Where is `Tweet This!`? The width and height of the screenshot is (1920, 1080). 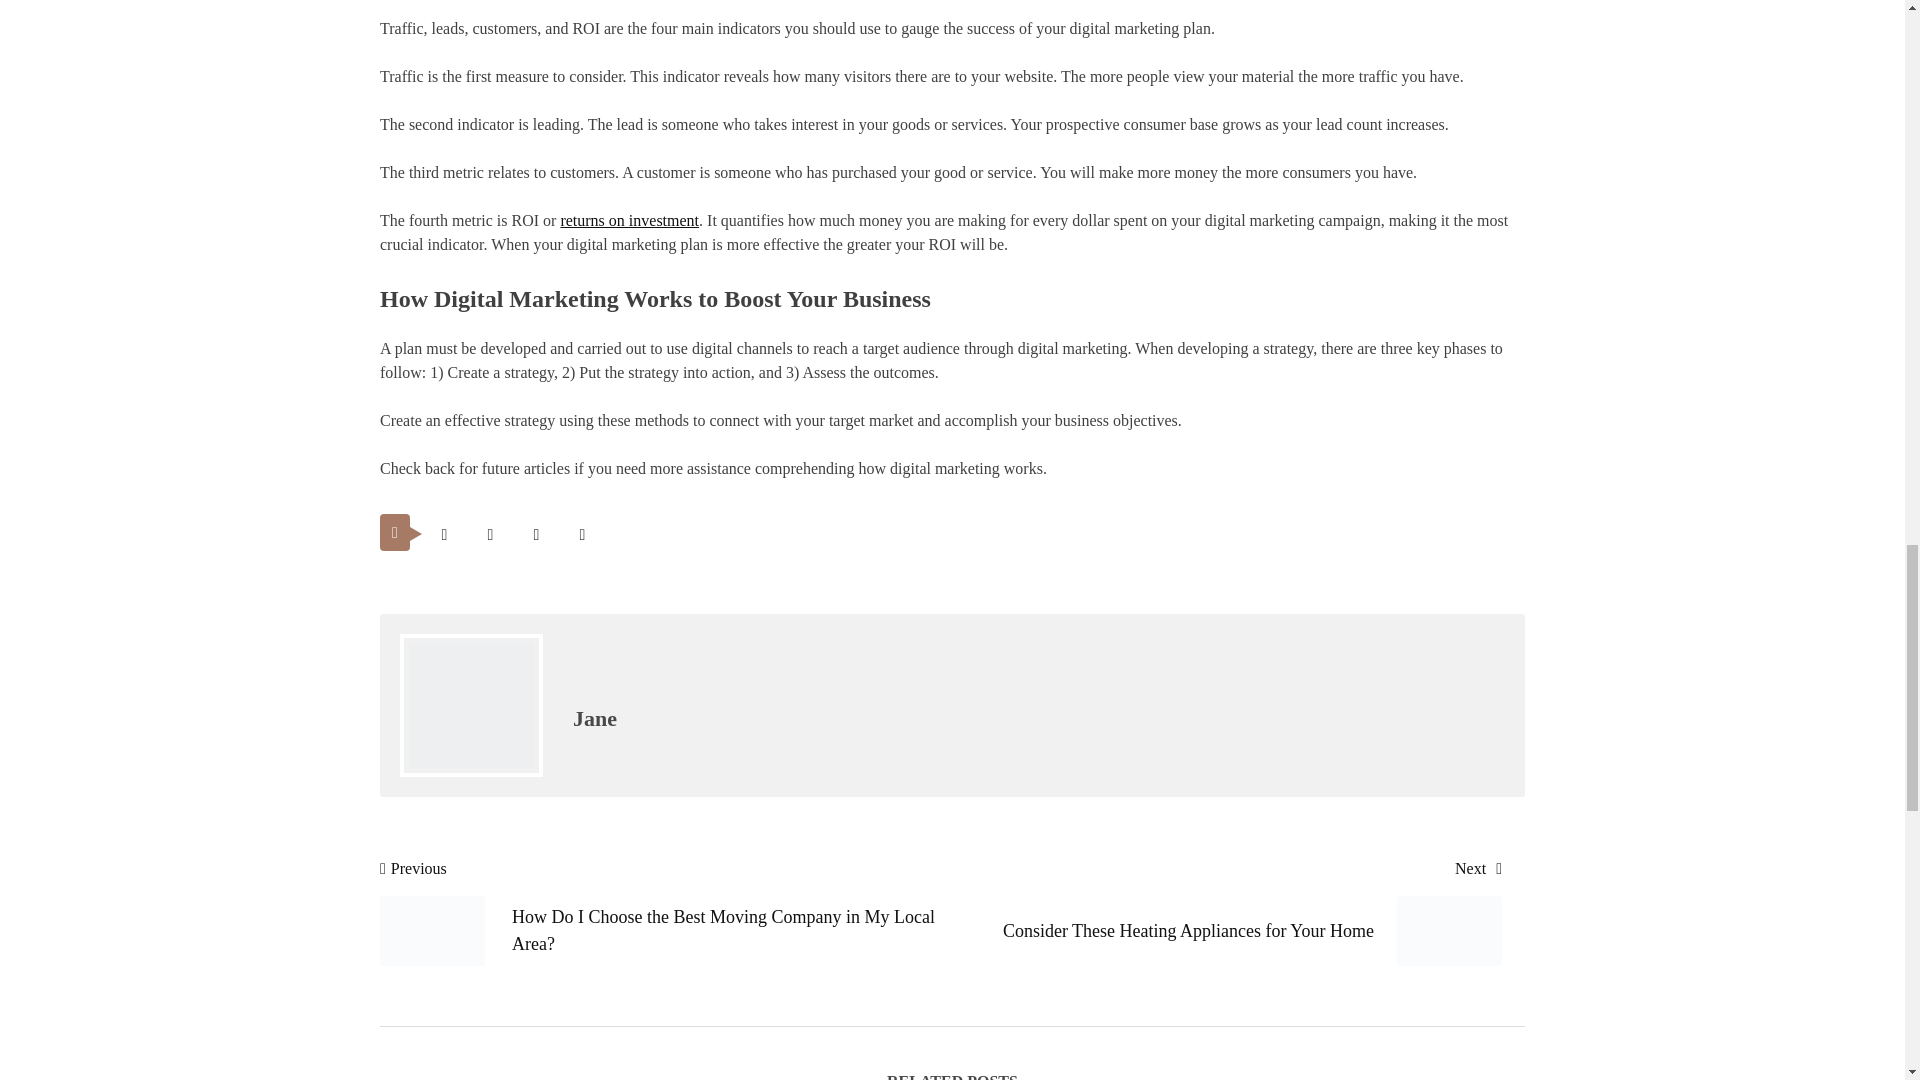
Tweet This! is located at coordinates (444, 534).